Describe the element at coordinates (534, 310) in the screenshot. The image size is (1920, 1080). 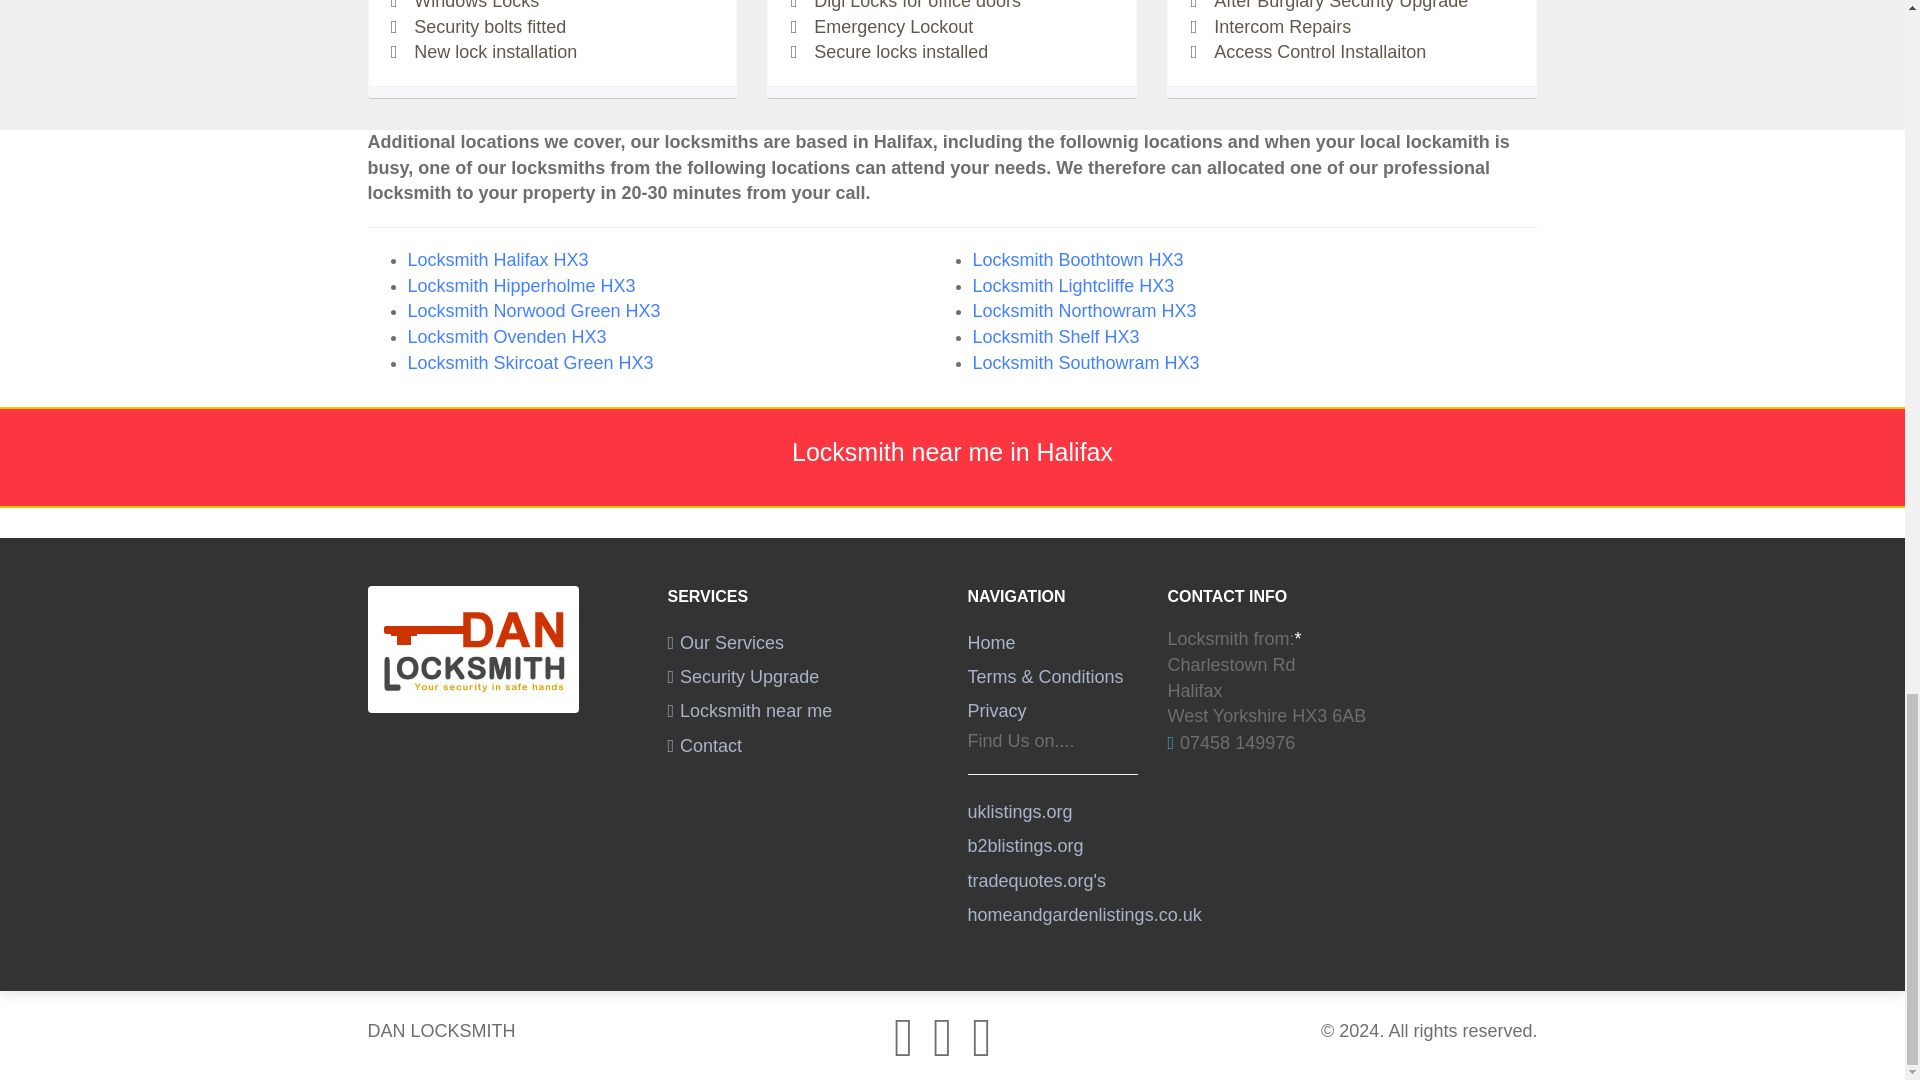
I see `Locksmith Norwood Green HX3` at that location.